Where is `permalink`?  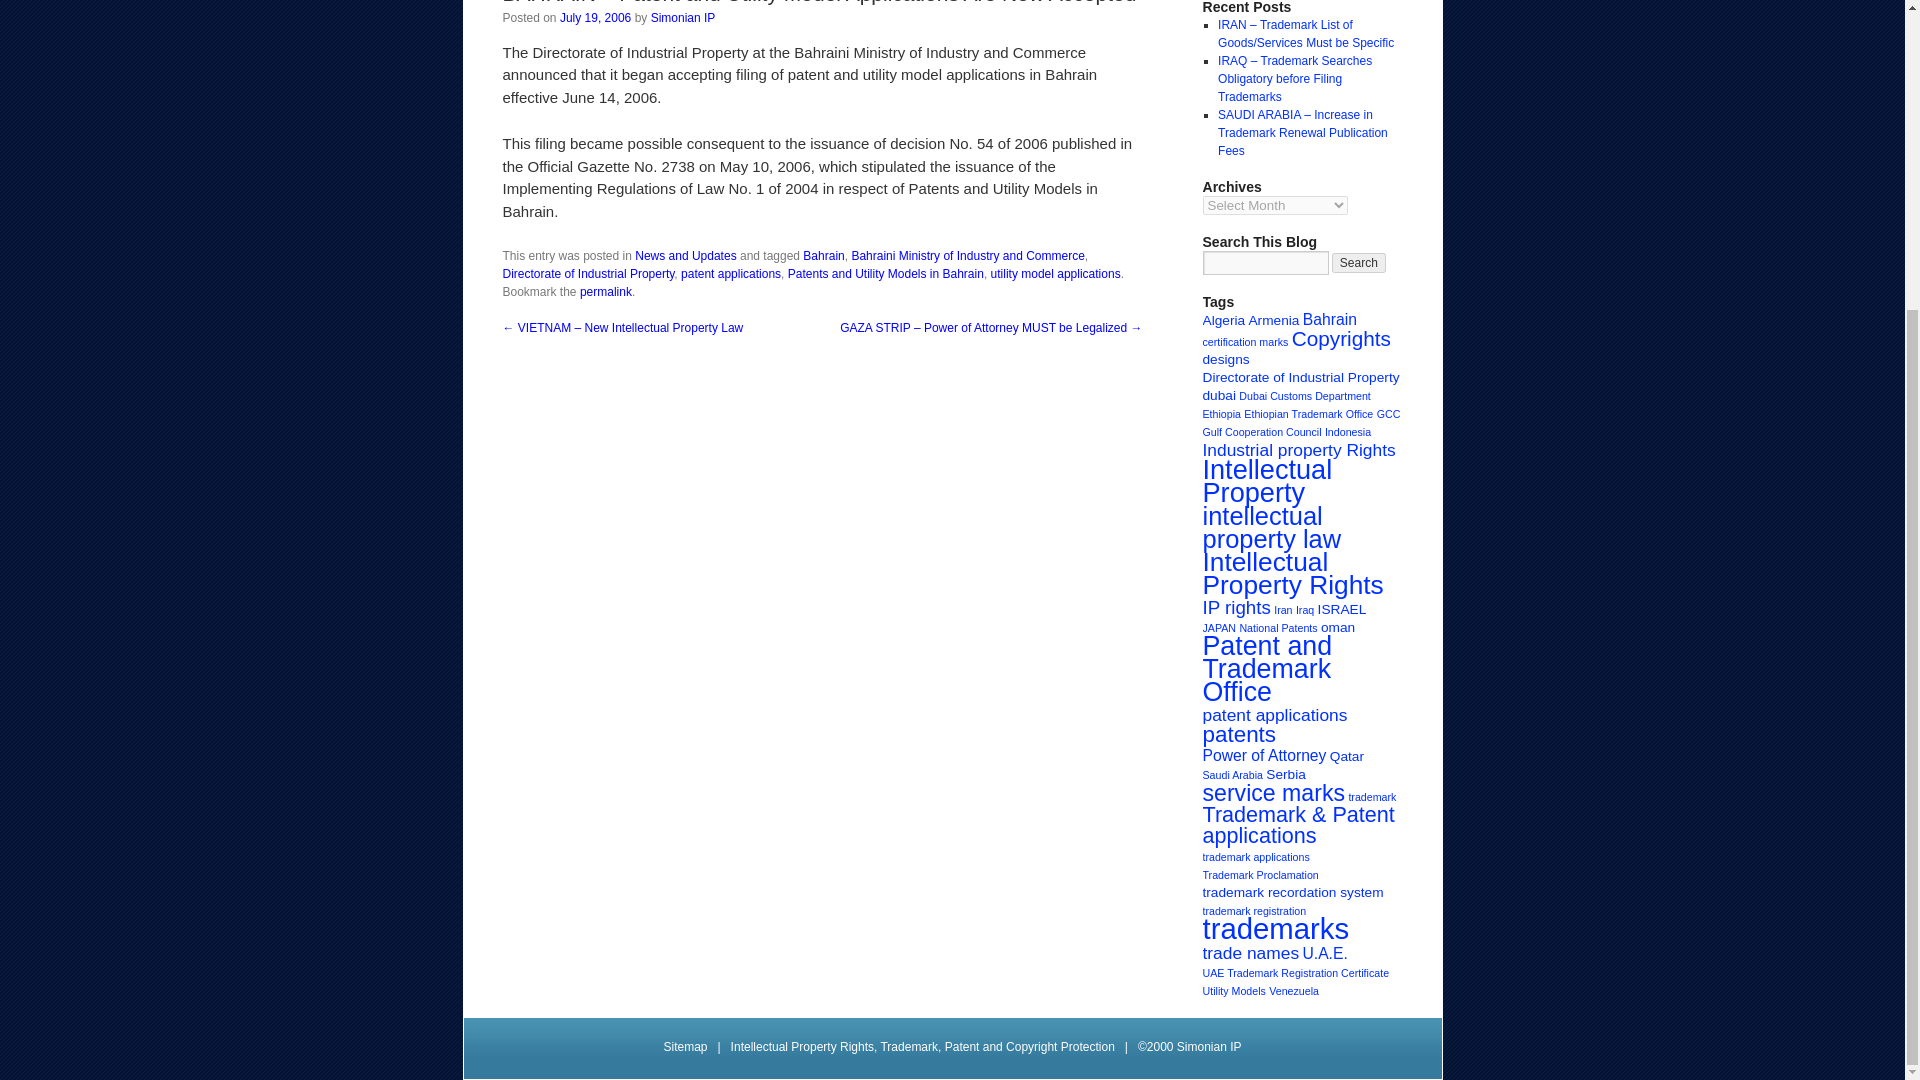
permalink is located at coordinates (605, 292).